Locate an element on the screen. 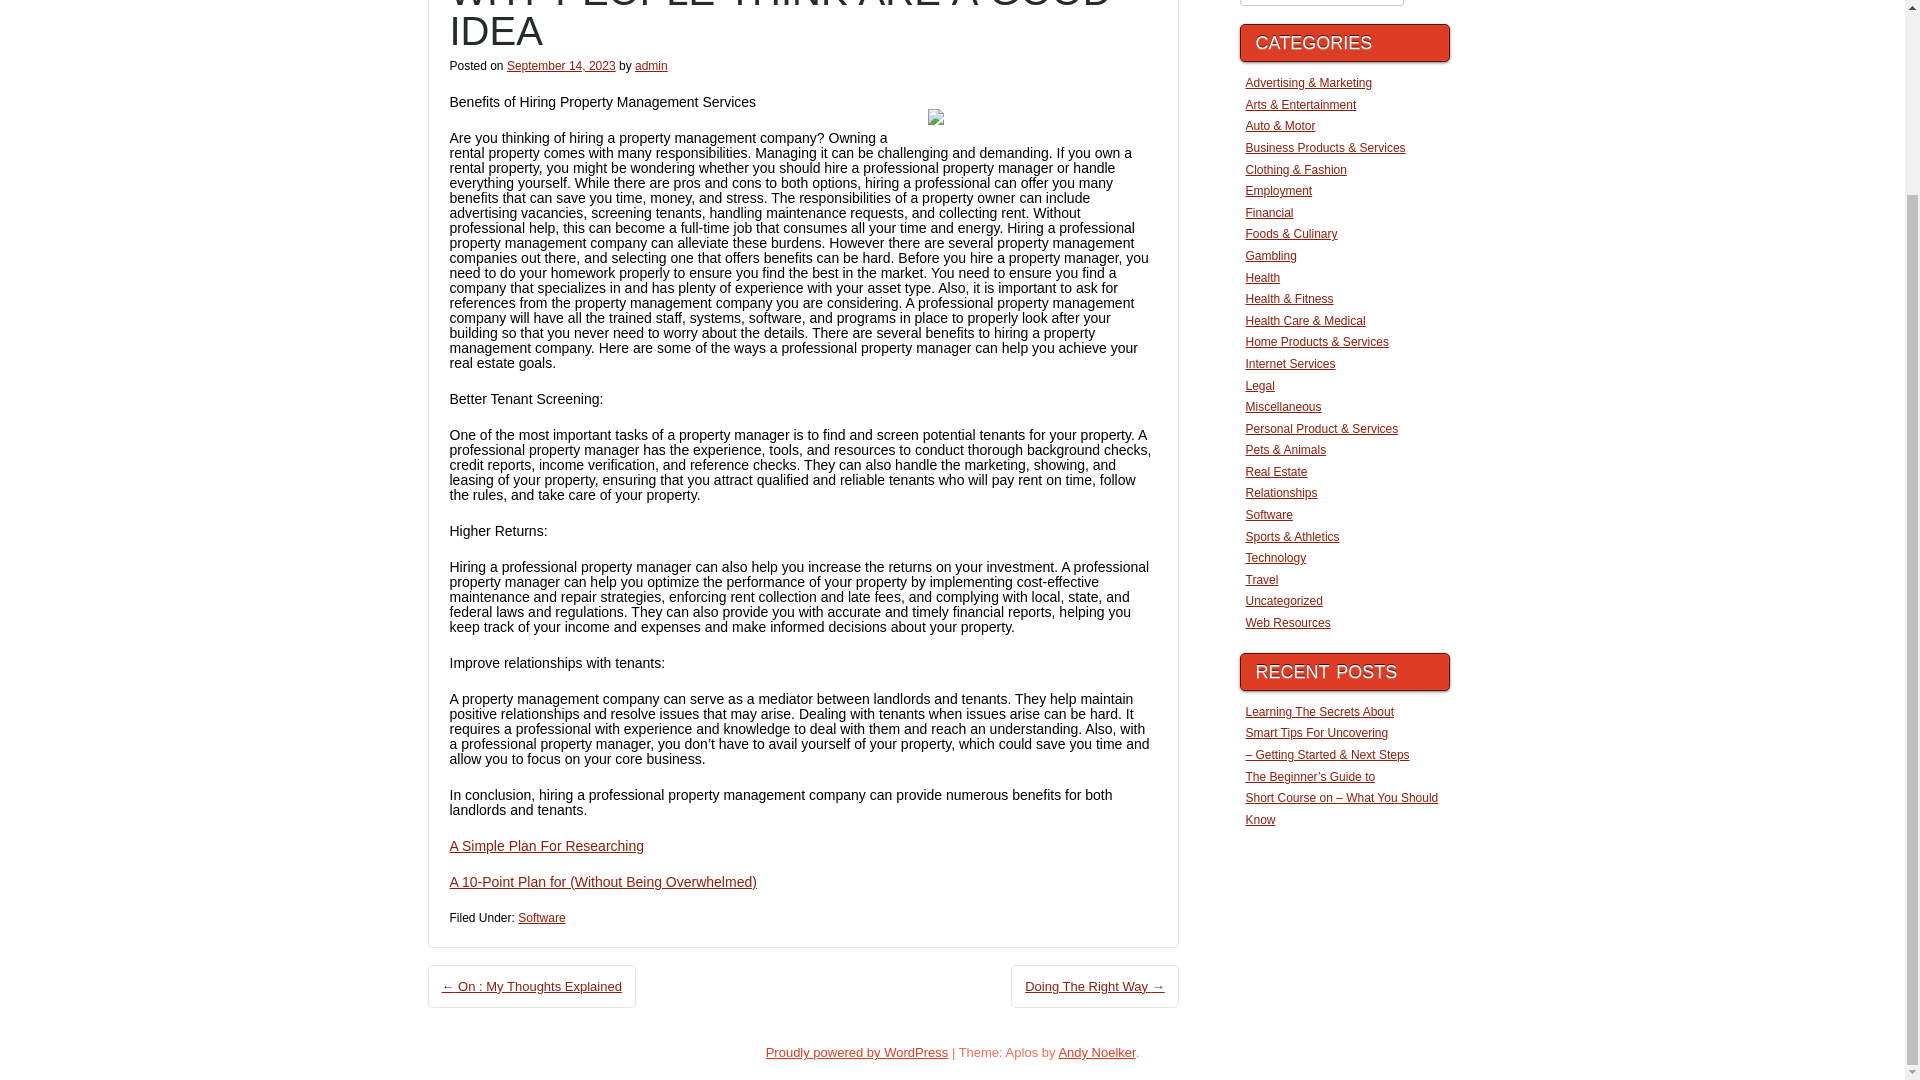 The height and width of the screenshot is (1080, 1920). A Semantic Personal Publishing Platform is located at coordinates (857, 1052).